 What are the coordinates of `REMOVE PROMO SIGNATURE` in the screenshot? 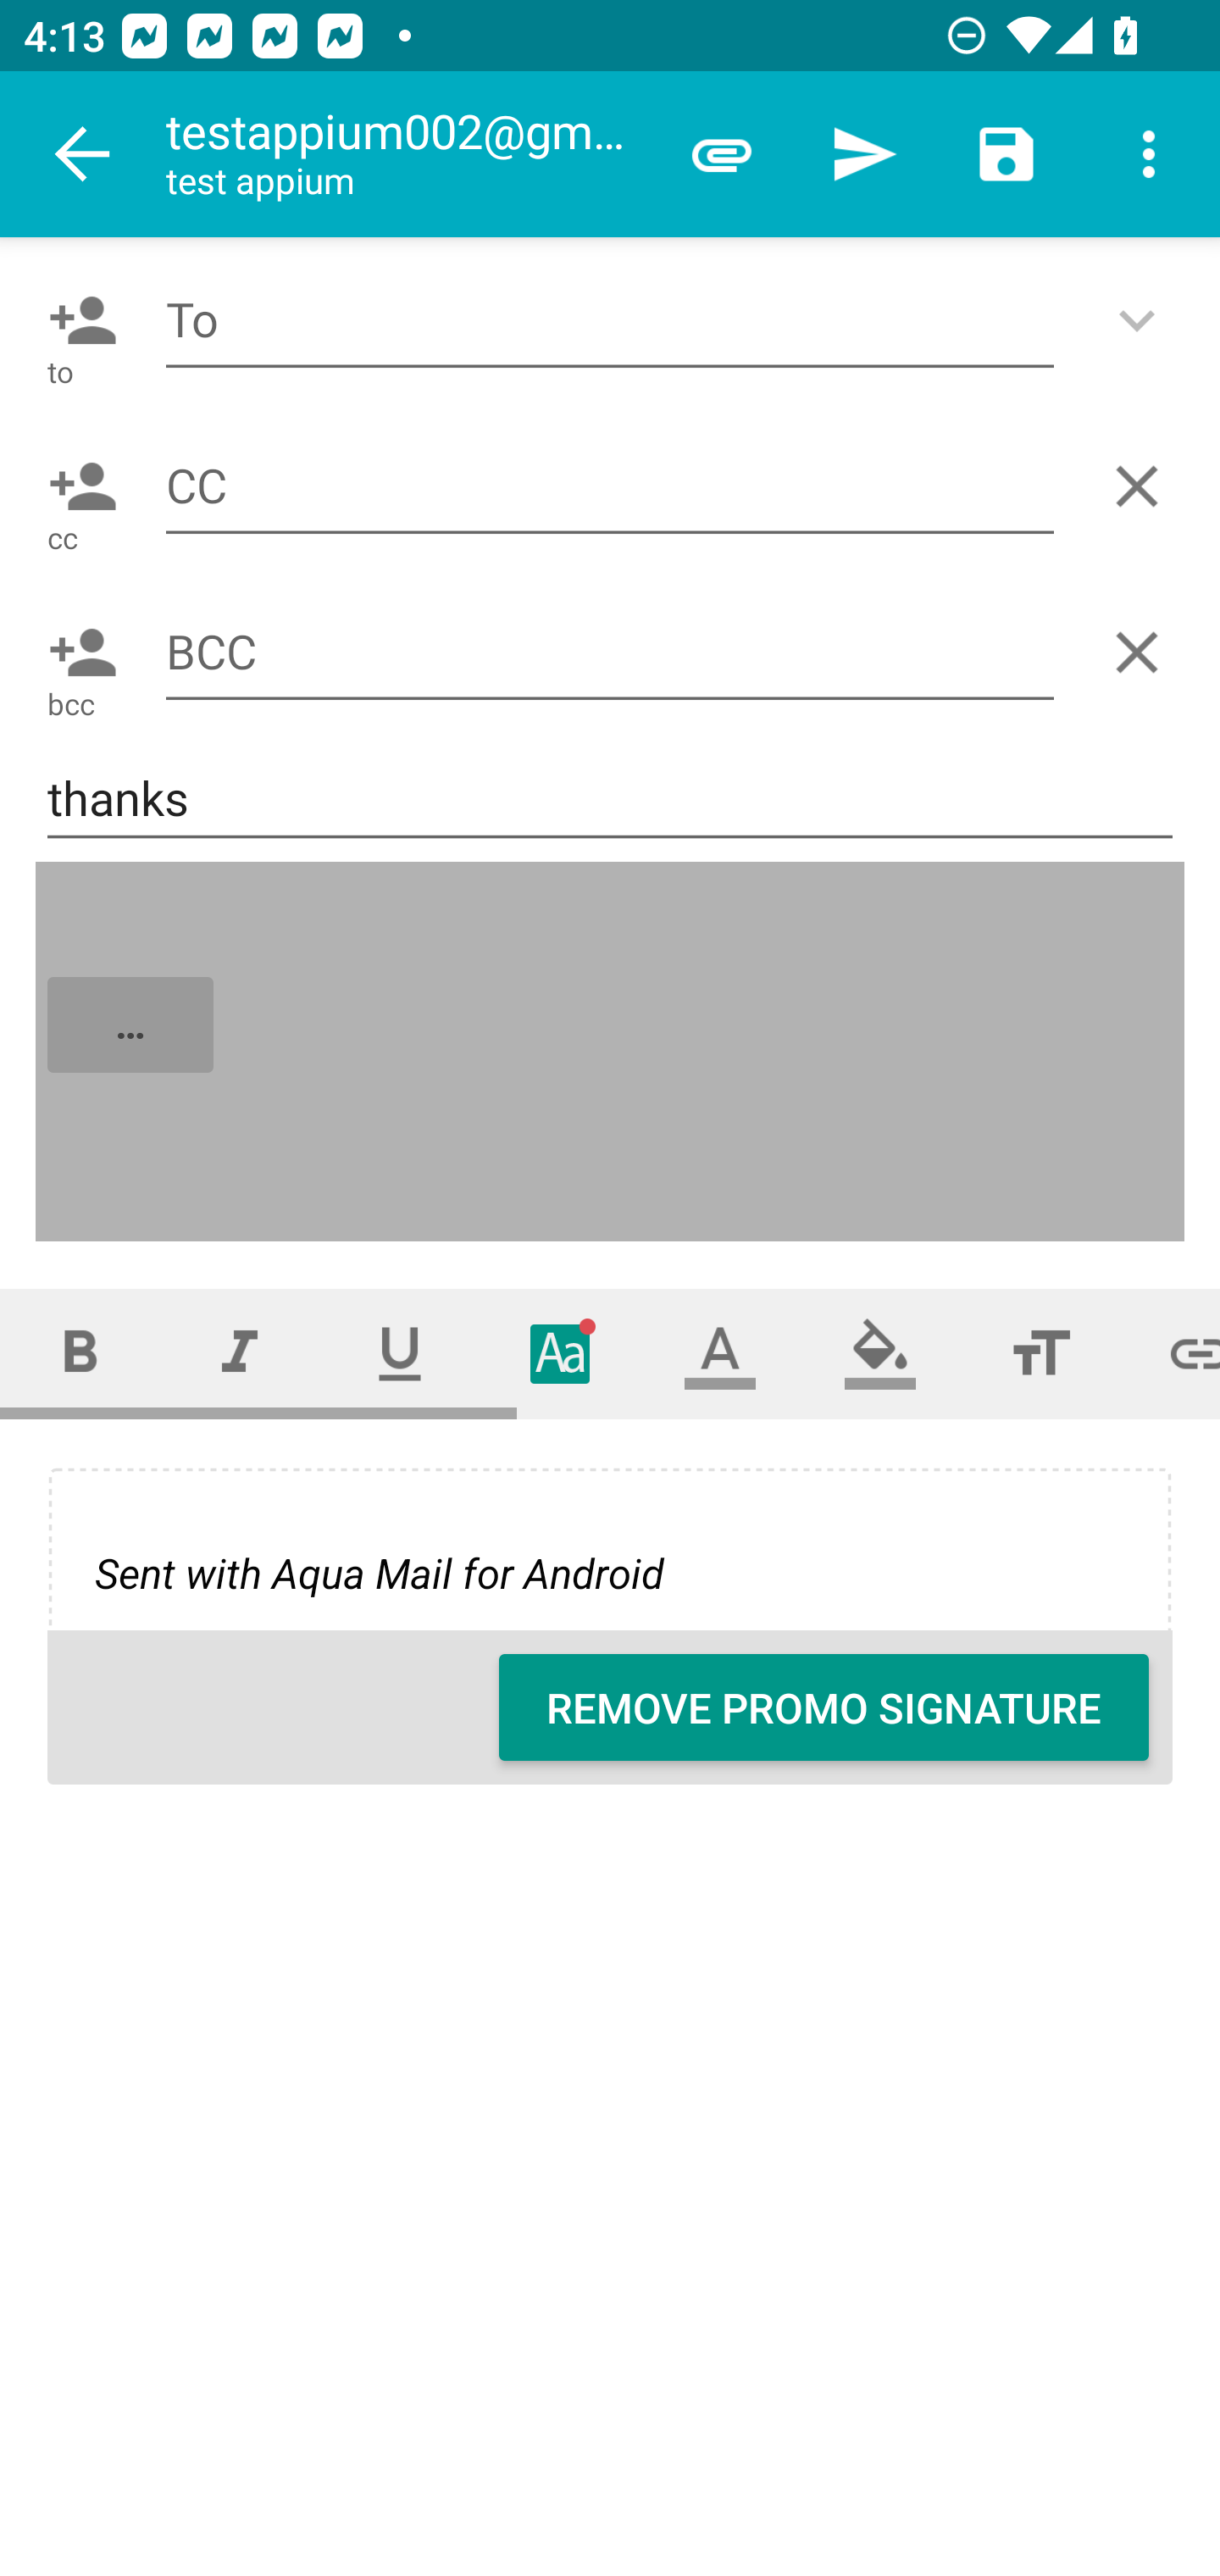 It's located at (823, 1707).